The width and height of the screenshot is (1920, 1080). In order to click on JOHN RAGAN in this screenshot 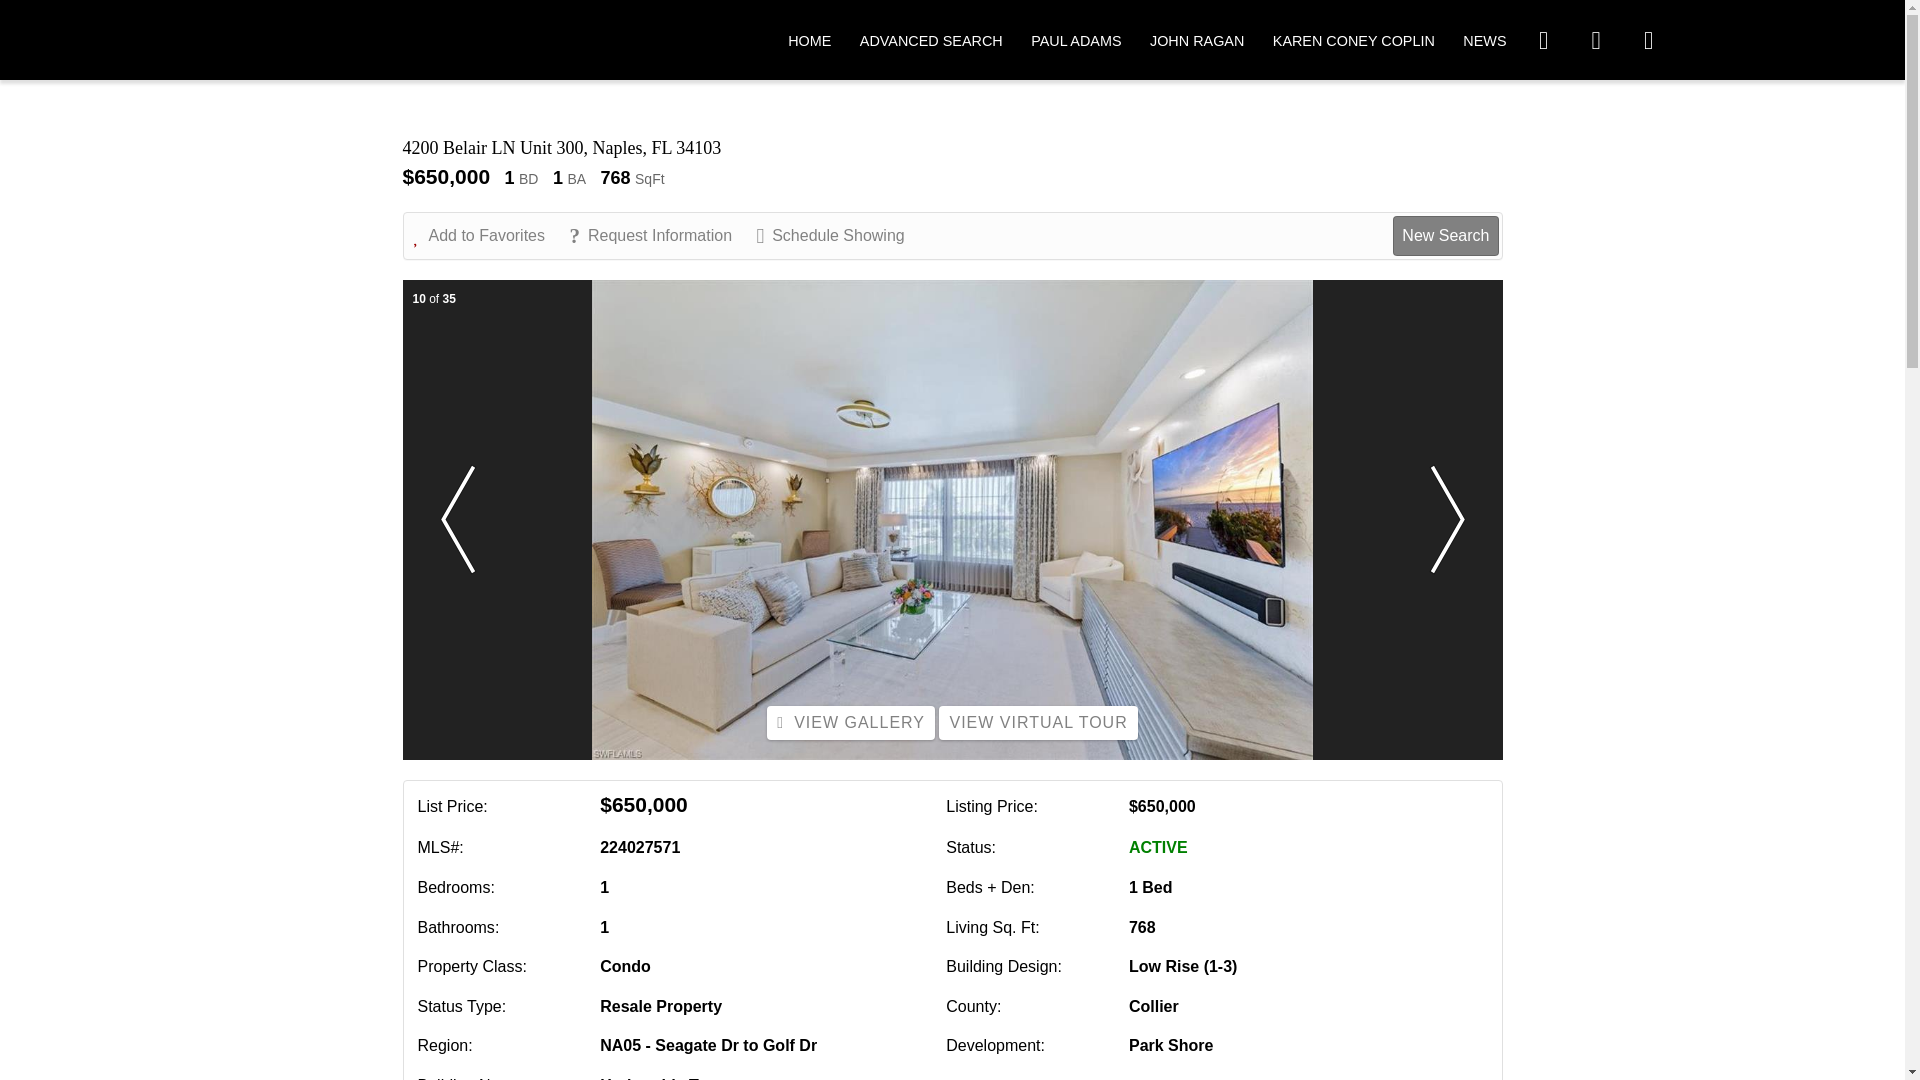, I will do `click(1197, 40)`.